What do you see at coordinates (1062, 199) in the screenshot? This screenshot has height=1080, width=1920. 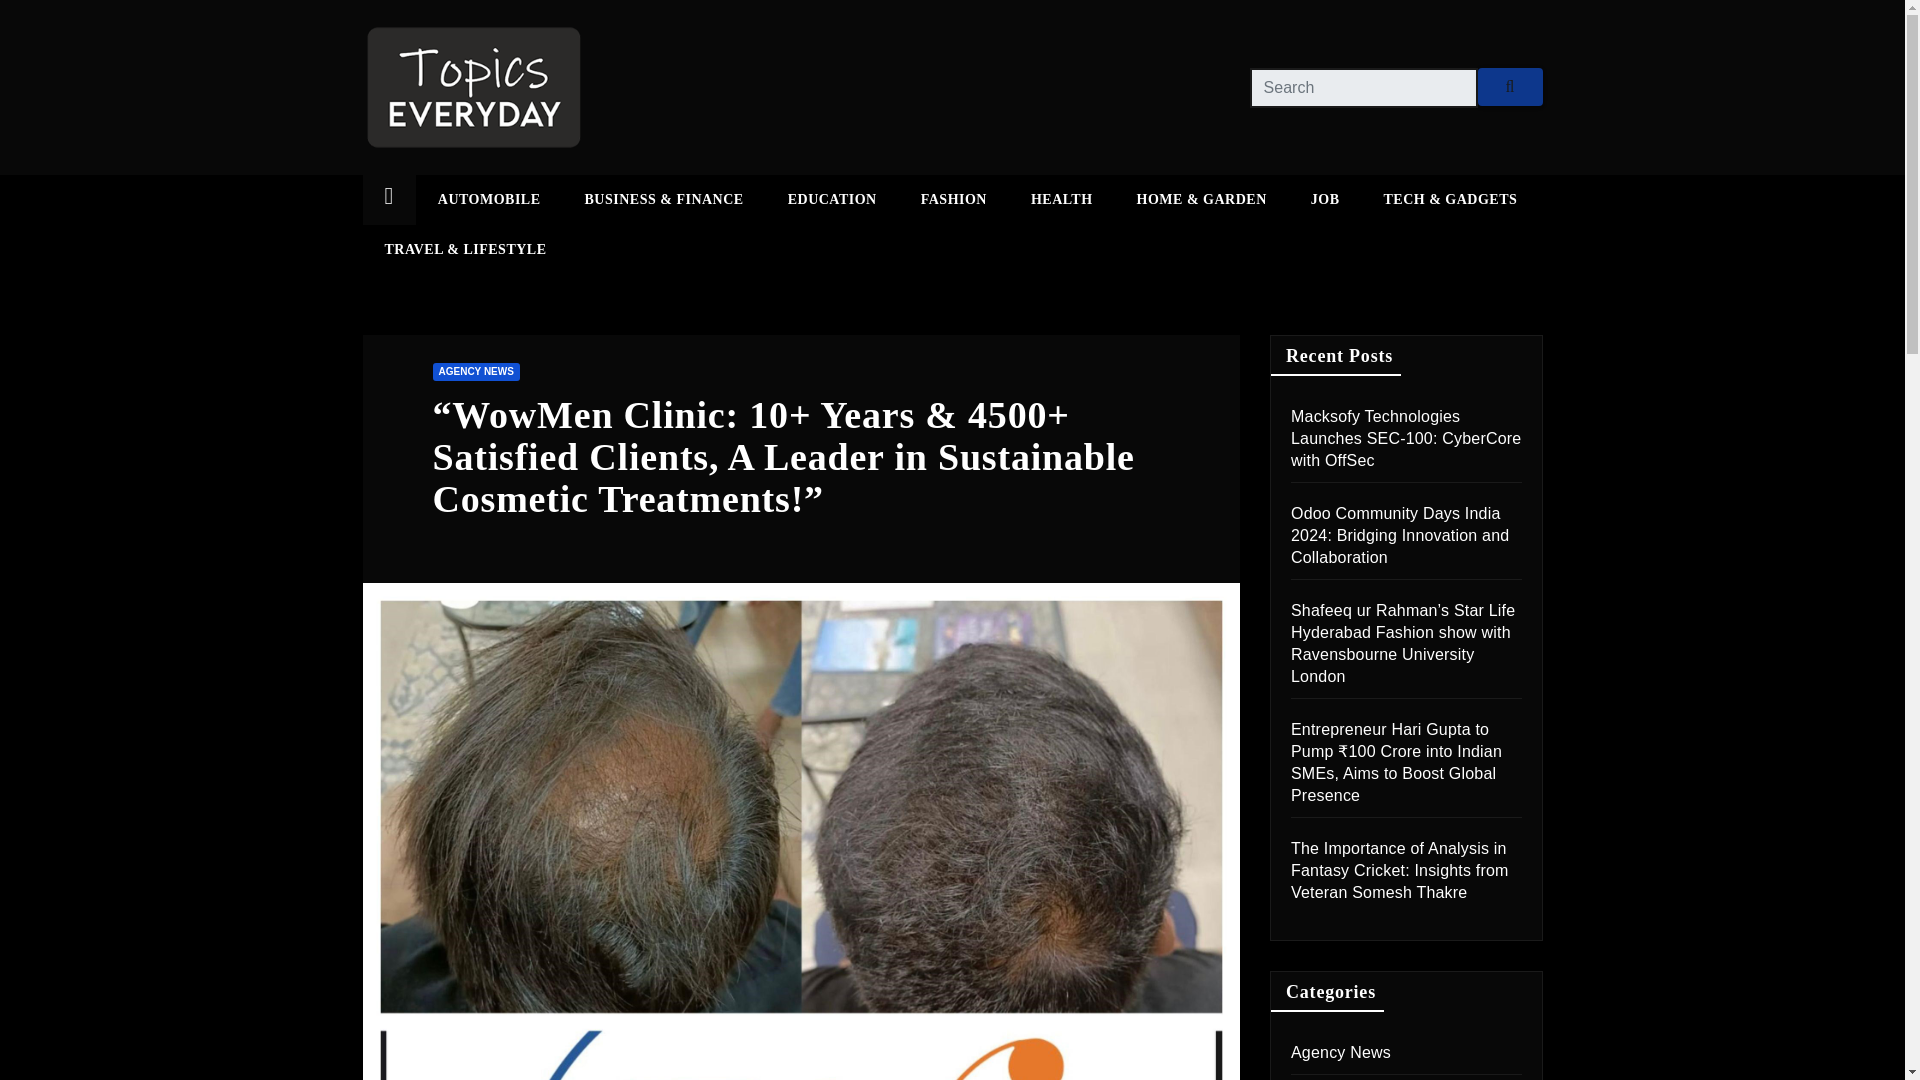 I see `HEALTH` at bounding box center [1062, 199].